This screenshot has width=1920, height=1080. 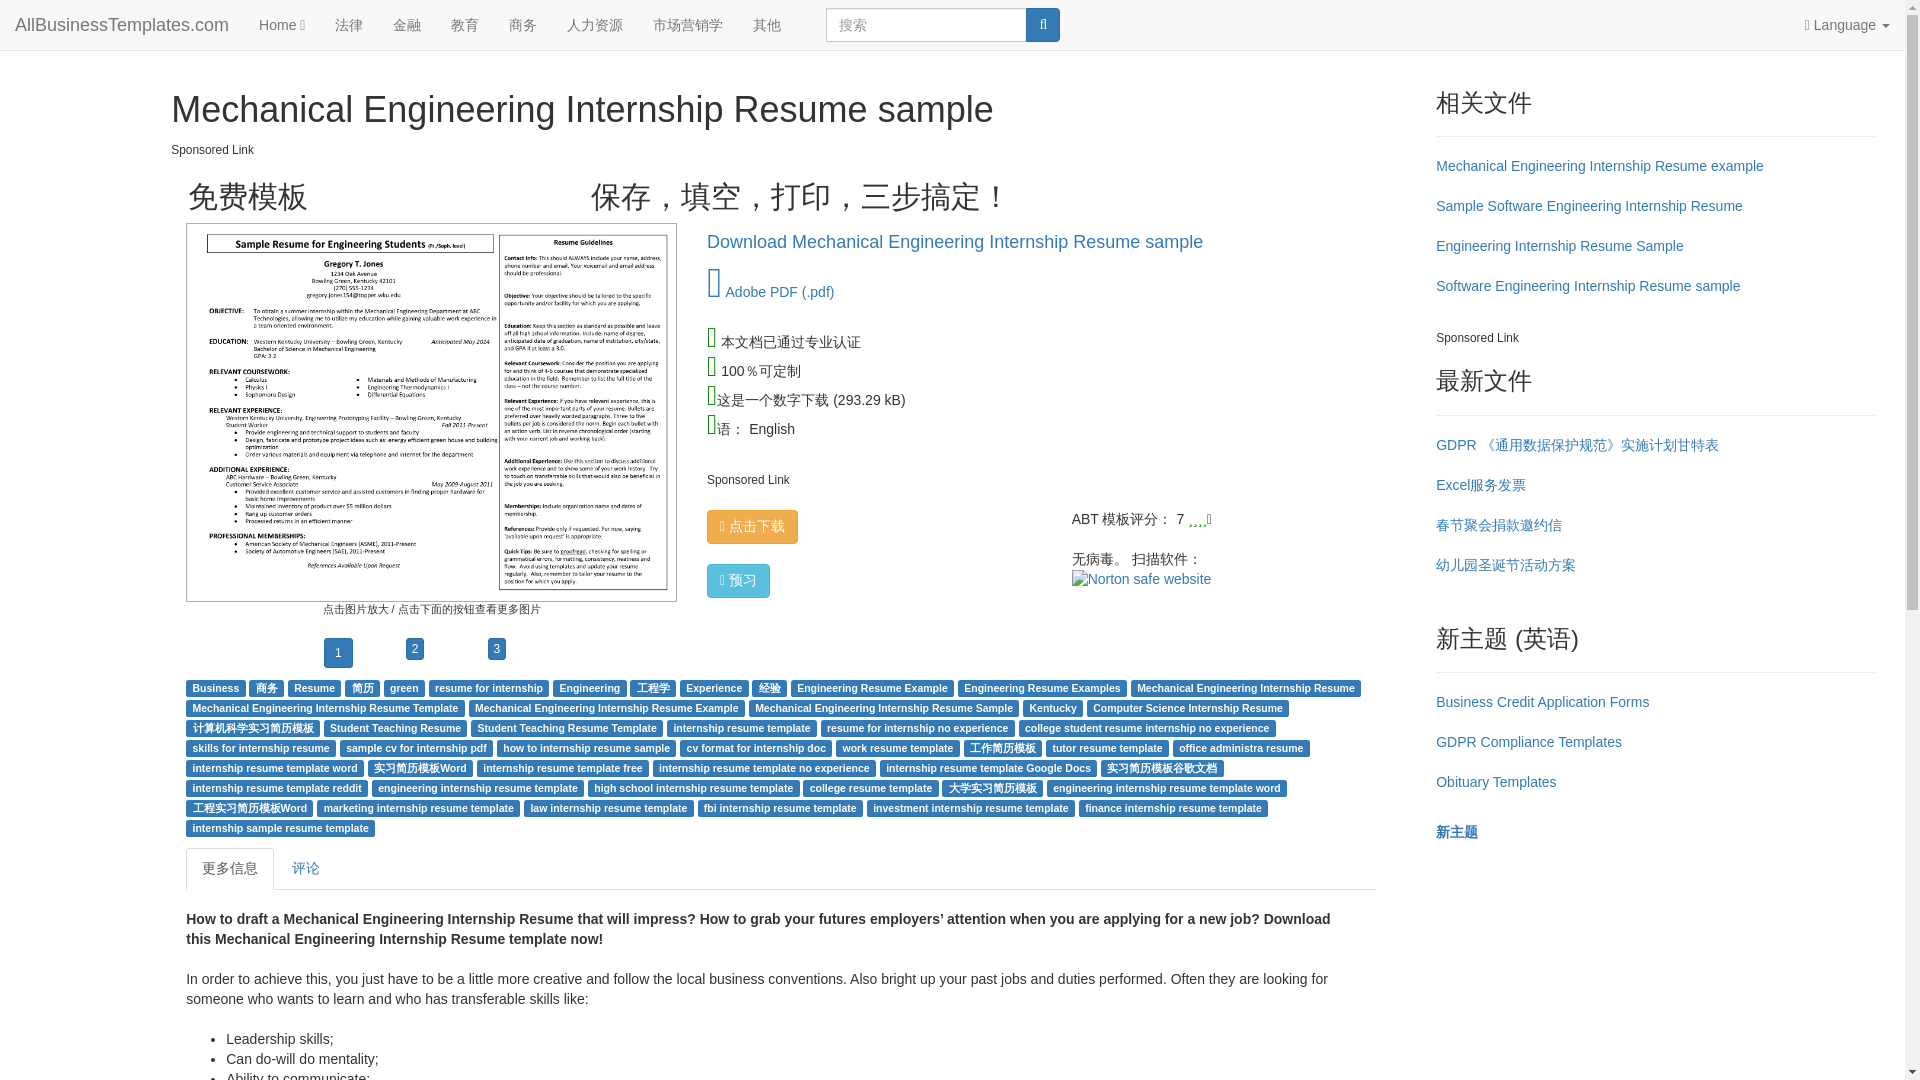 I want to click on Experience, so click(x=713, y=688).